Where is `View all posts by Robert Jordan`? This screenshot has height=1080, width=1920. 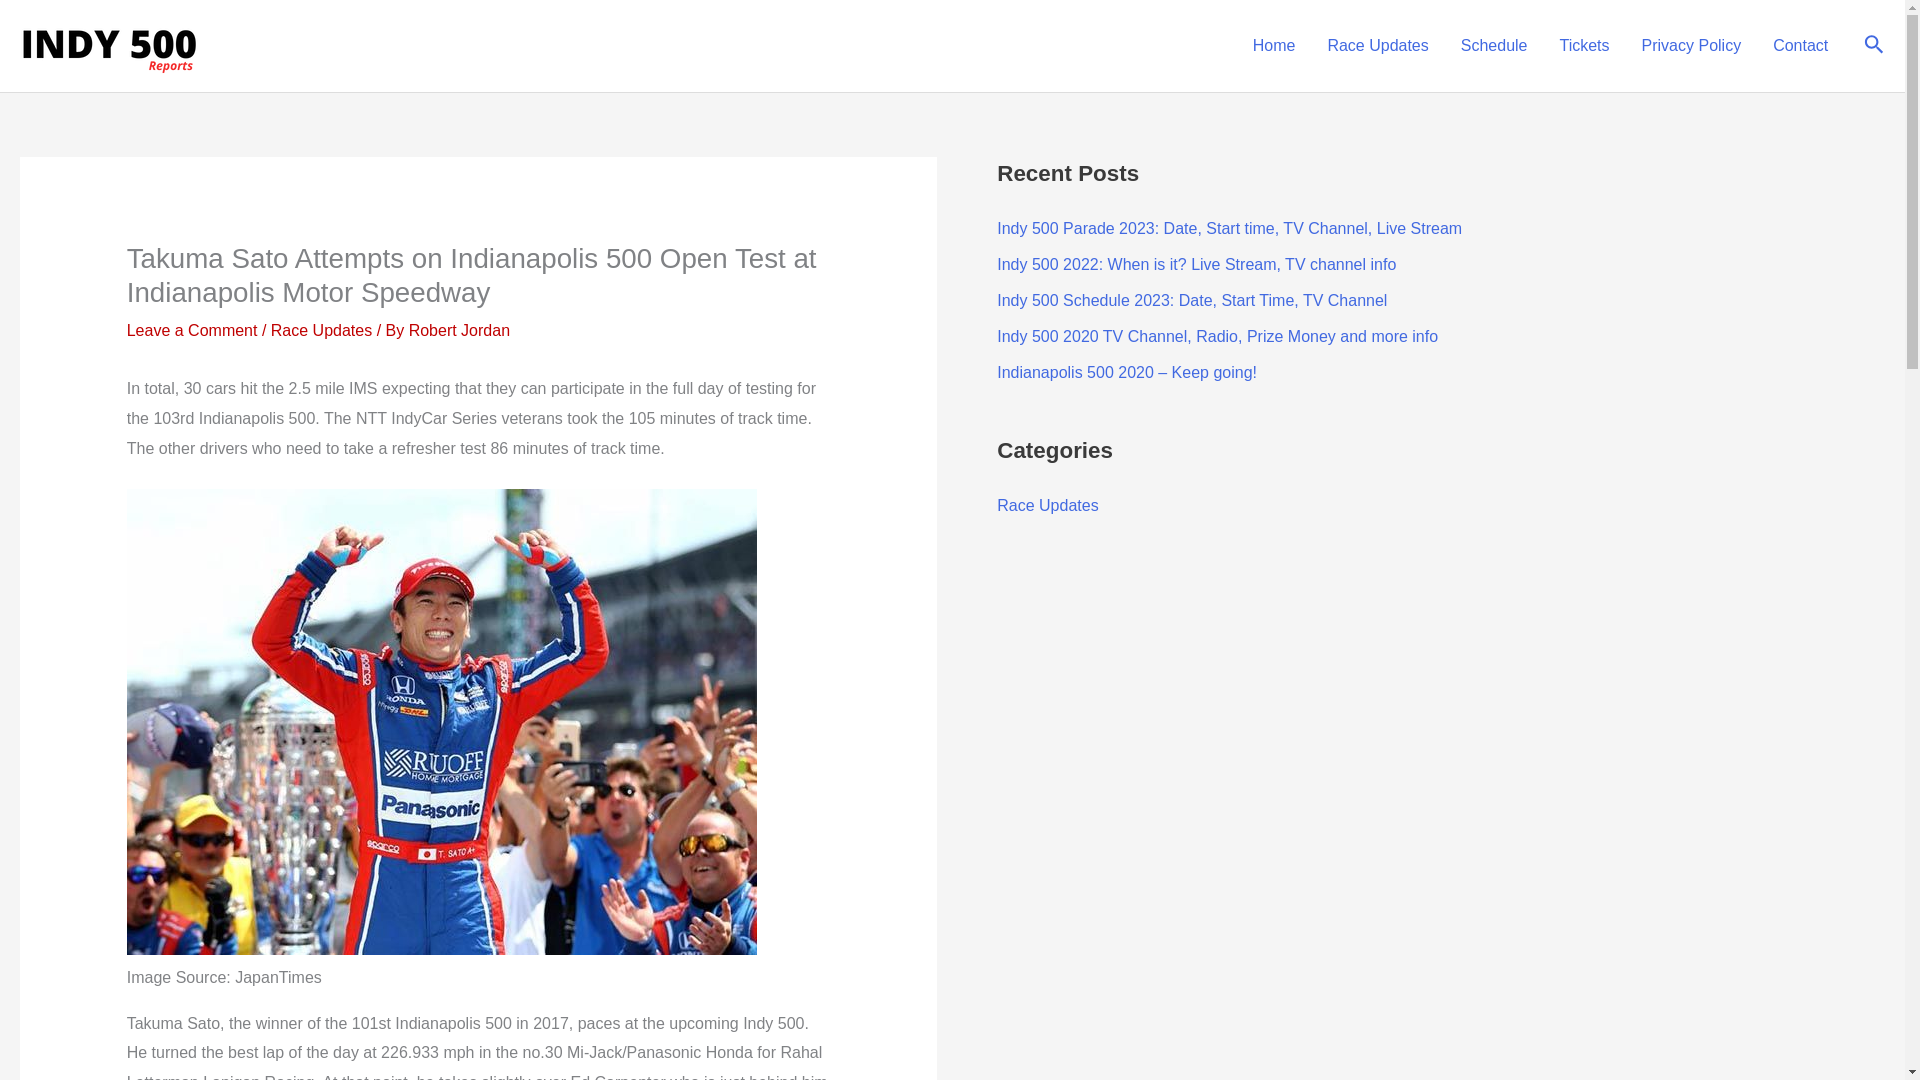
View all posts by Robert Jordan is located at coordinates (459, 330).